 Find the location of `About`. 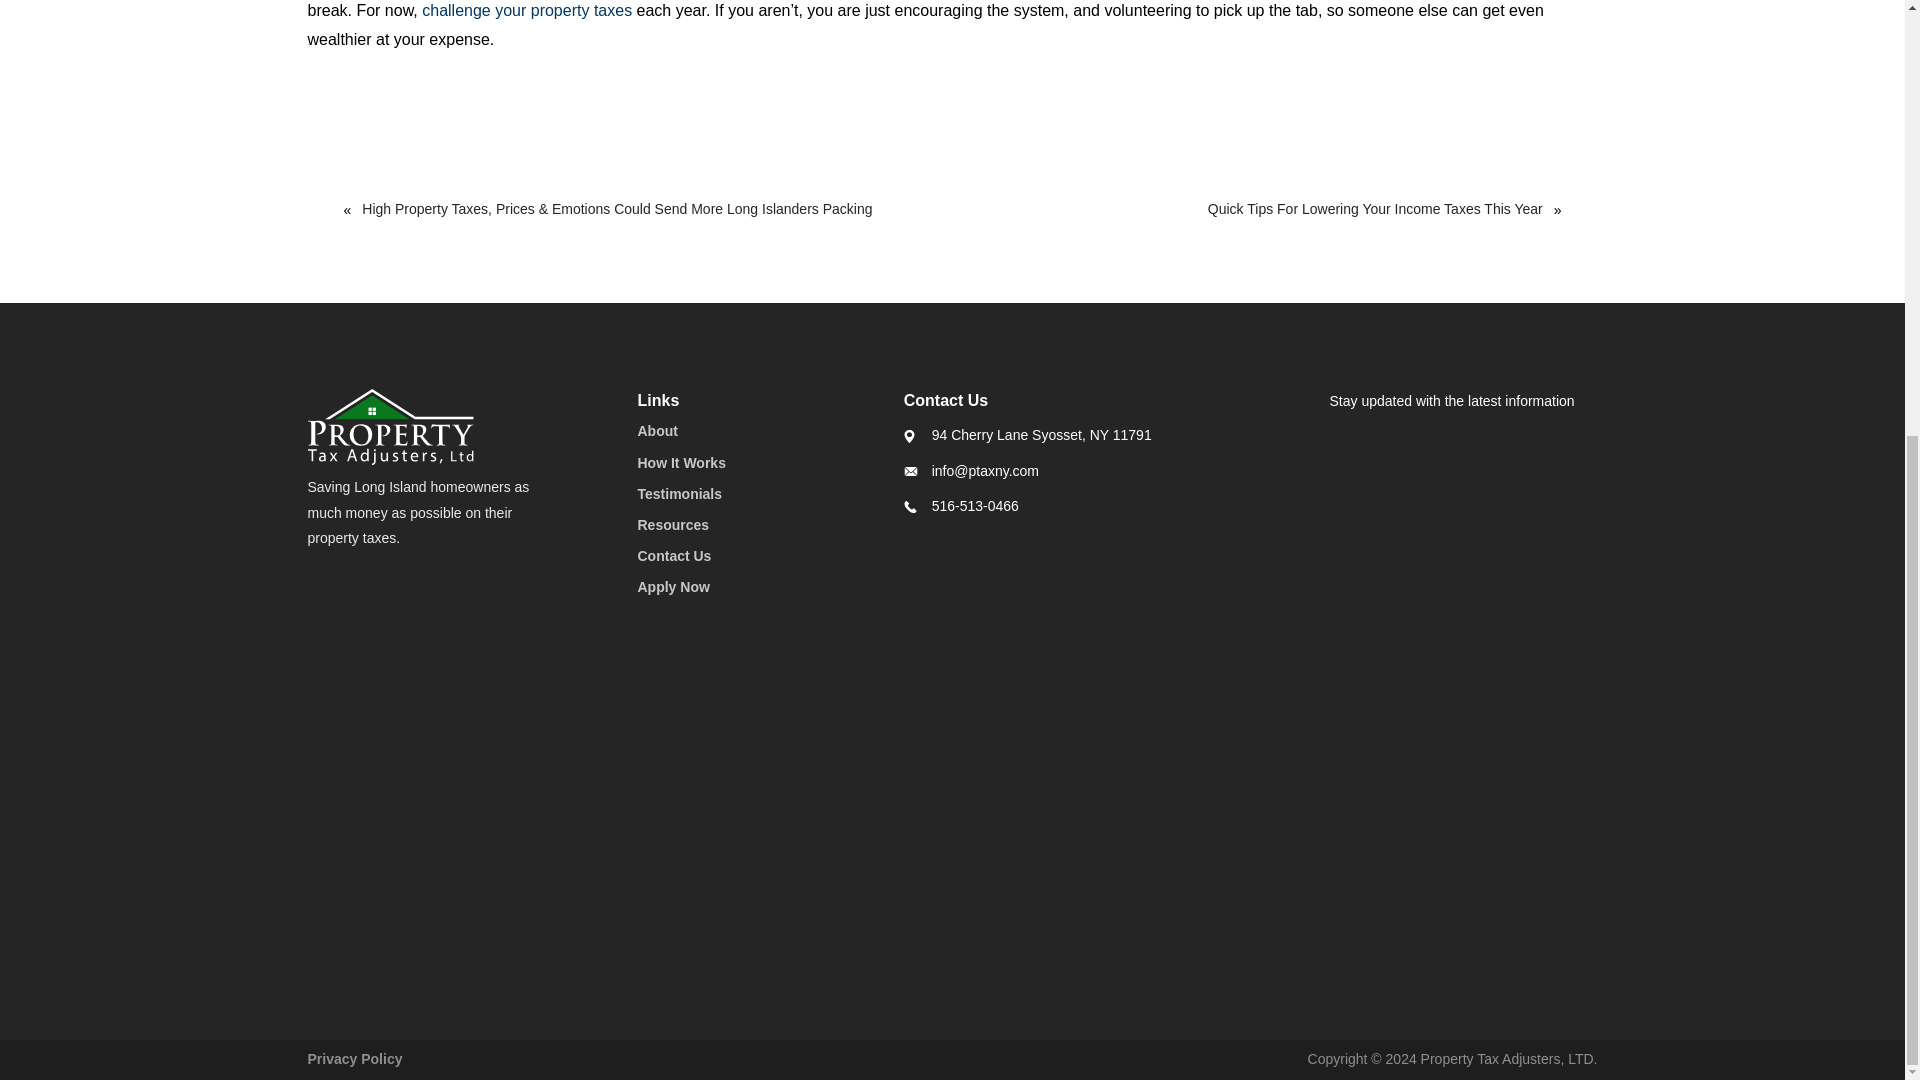

About is located at coordinates (657, 430).